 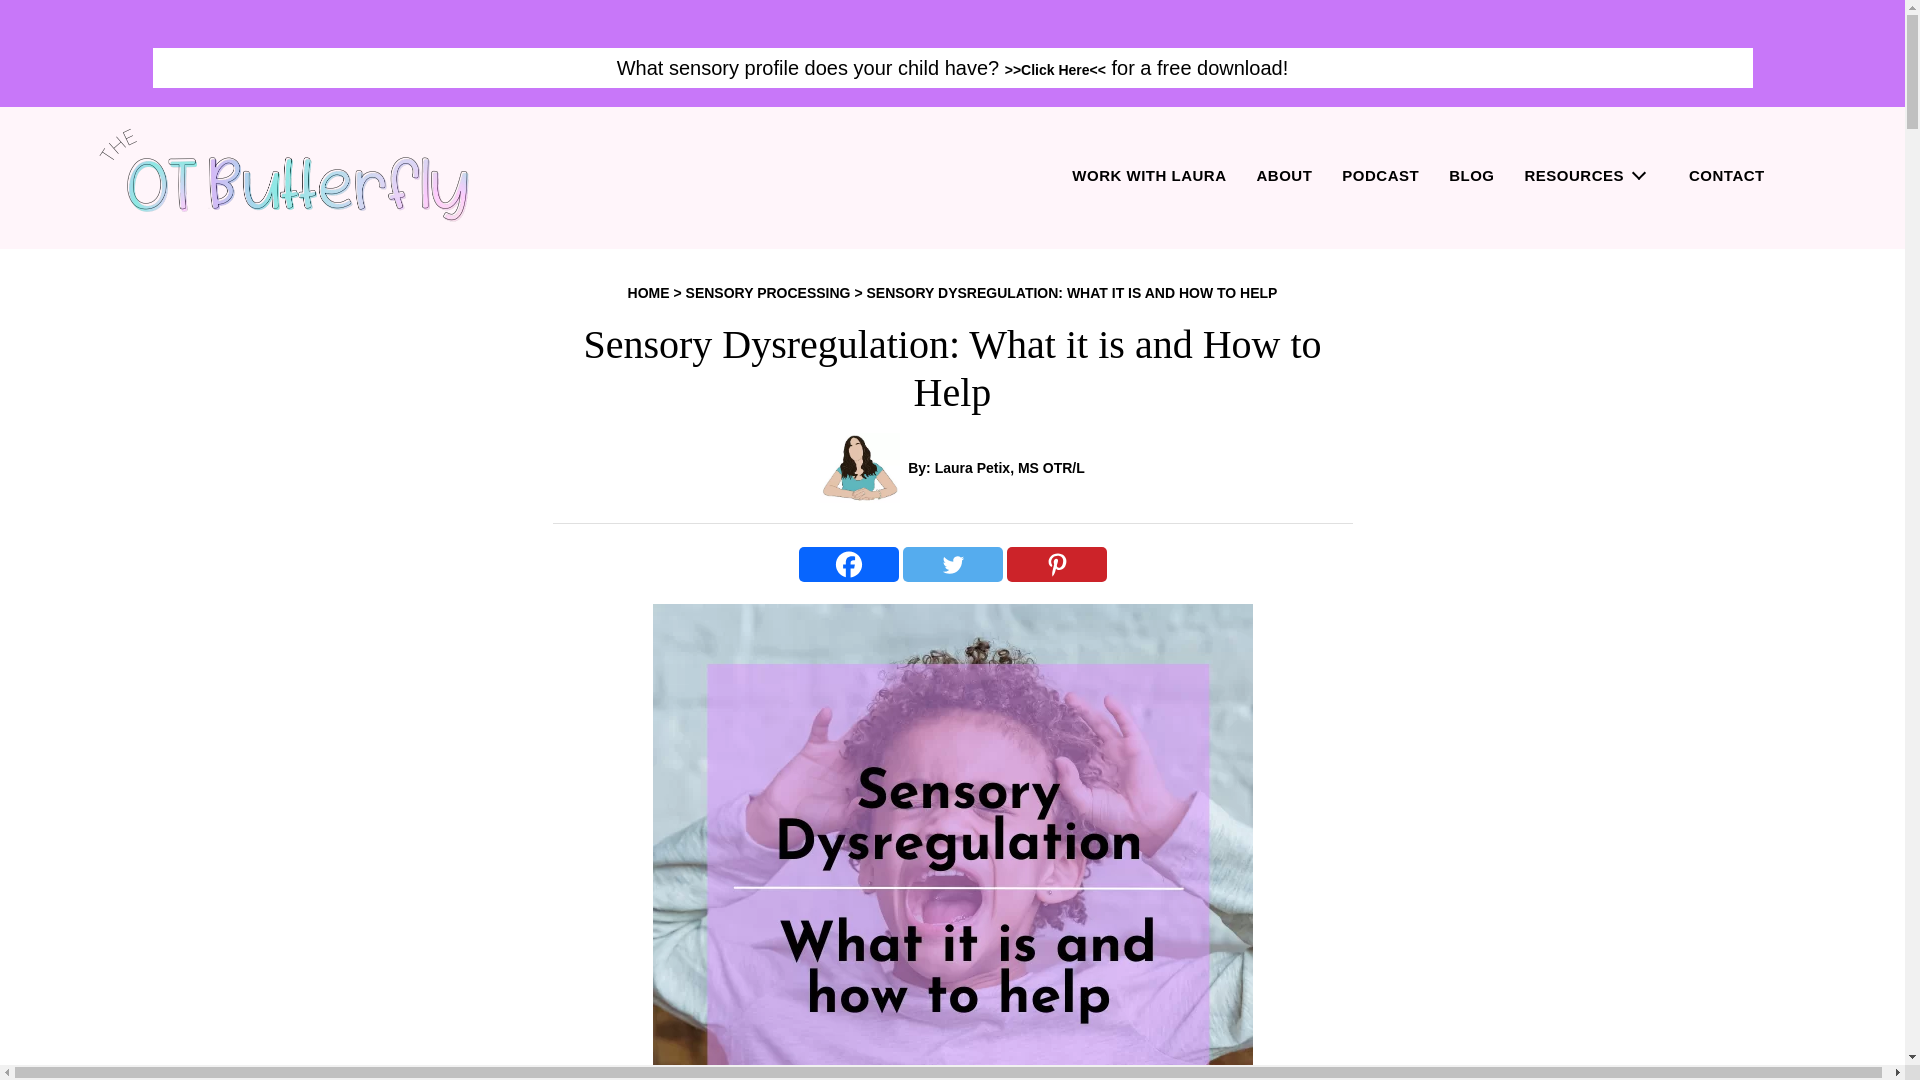 What do you see at coordinates (1148, 177) in the screenshot?
I see `WORK WITH LAURA` at bounding box center [1148, 177].